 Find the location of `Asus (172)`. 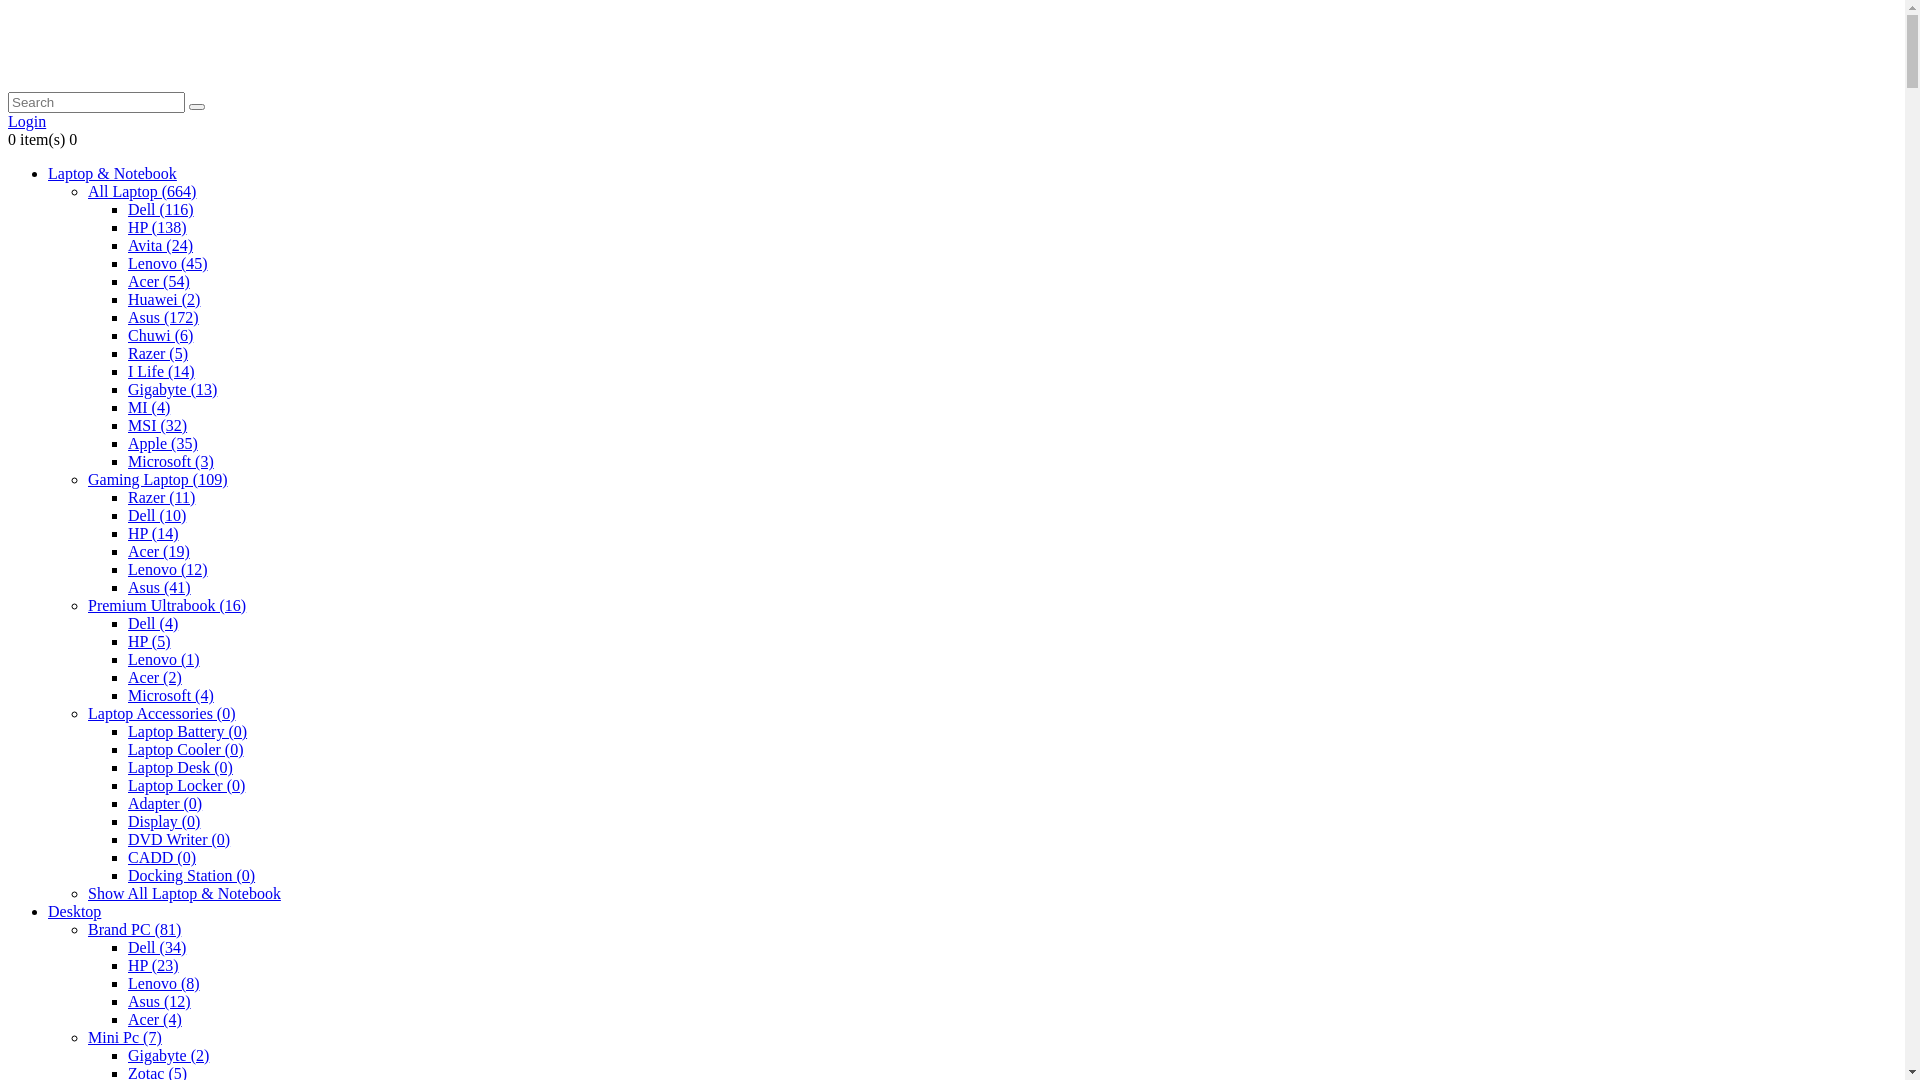

Asus (172) is located at coordinates (164, 318).